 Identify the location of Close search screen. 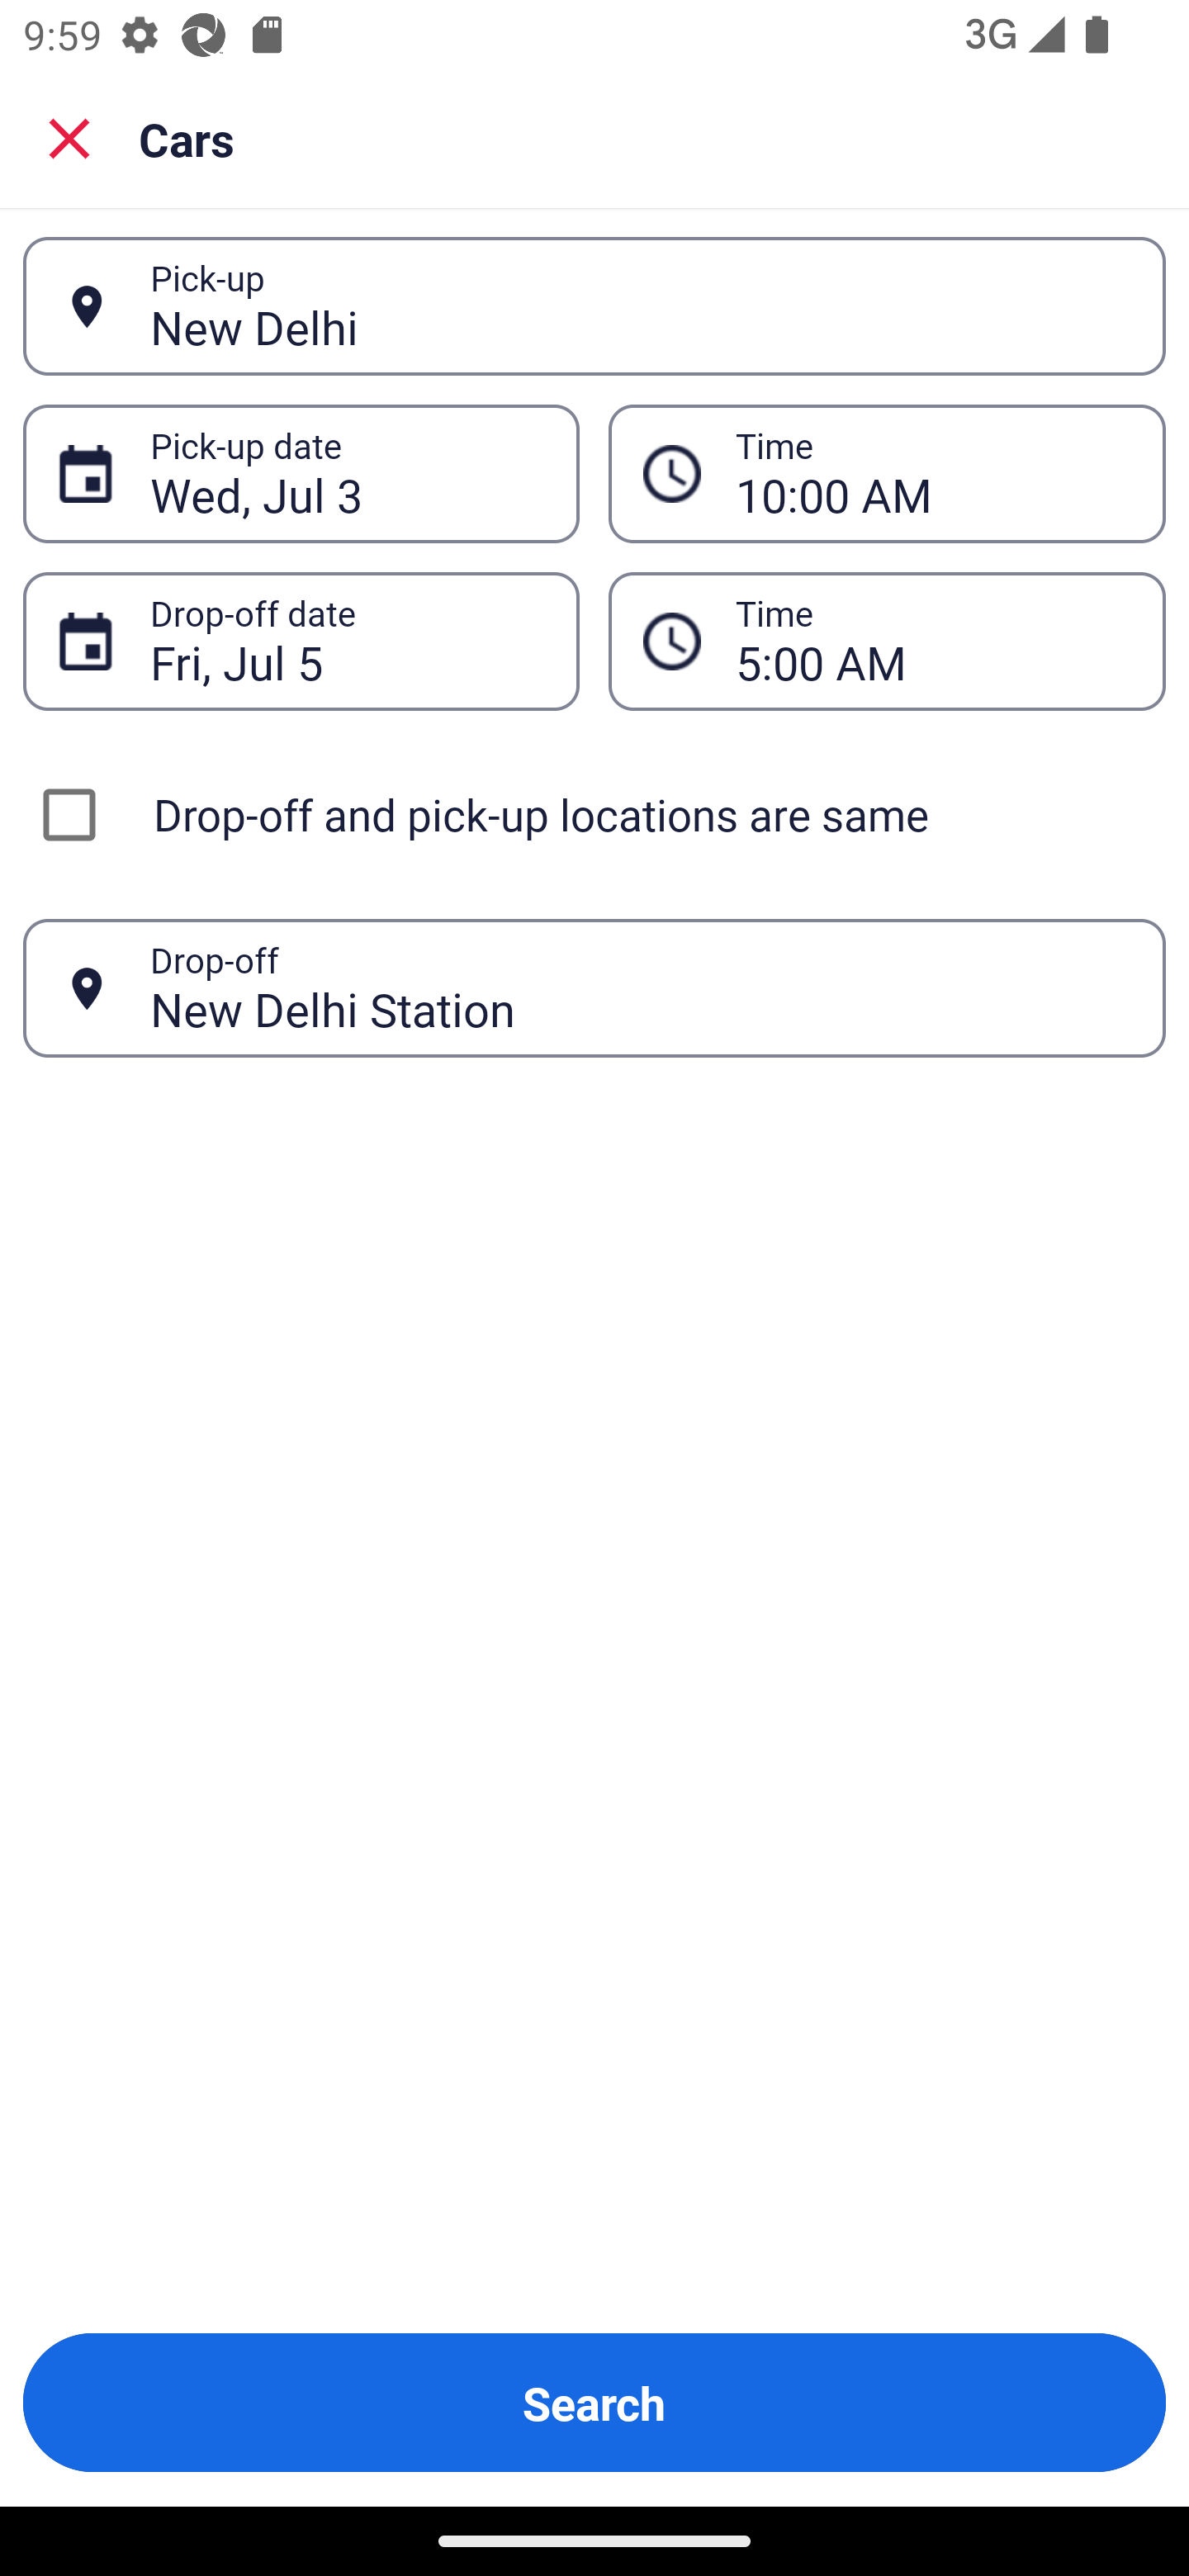
(69, 137).